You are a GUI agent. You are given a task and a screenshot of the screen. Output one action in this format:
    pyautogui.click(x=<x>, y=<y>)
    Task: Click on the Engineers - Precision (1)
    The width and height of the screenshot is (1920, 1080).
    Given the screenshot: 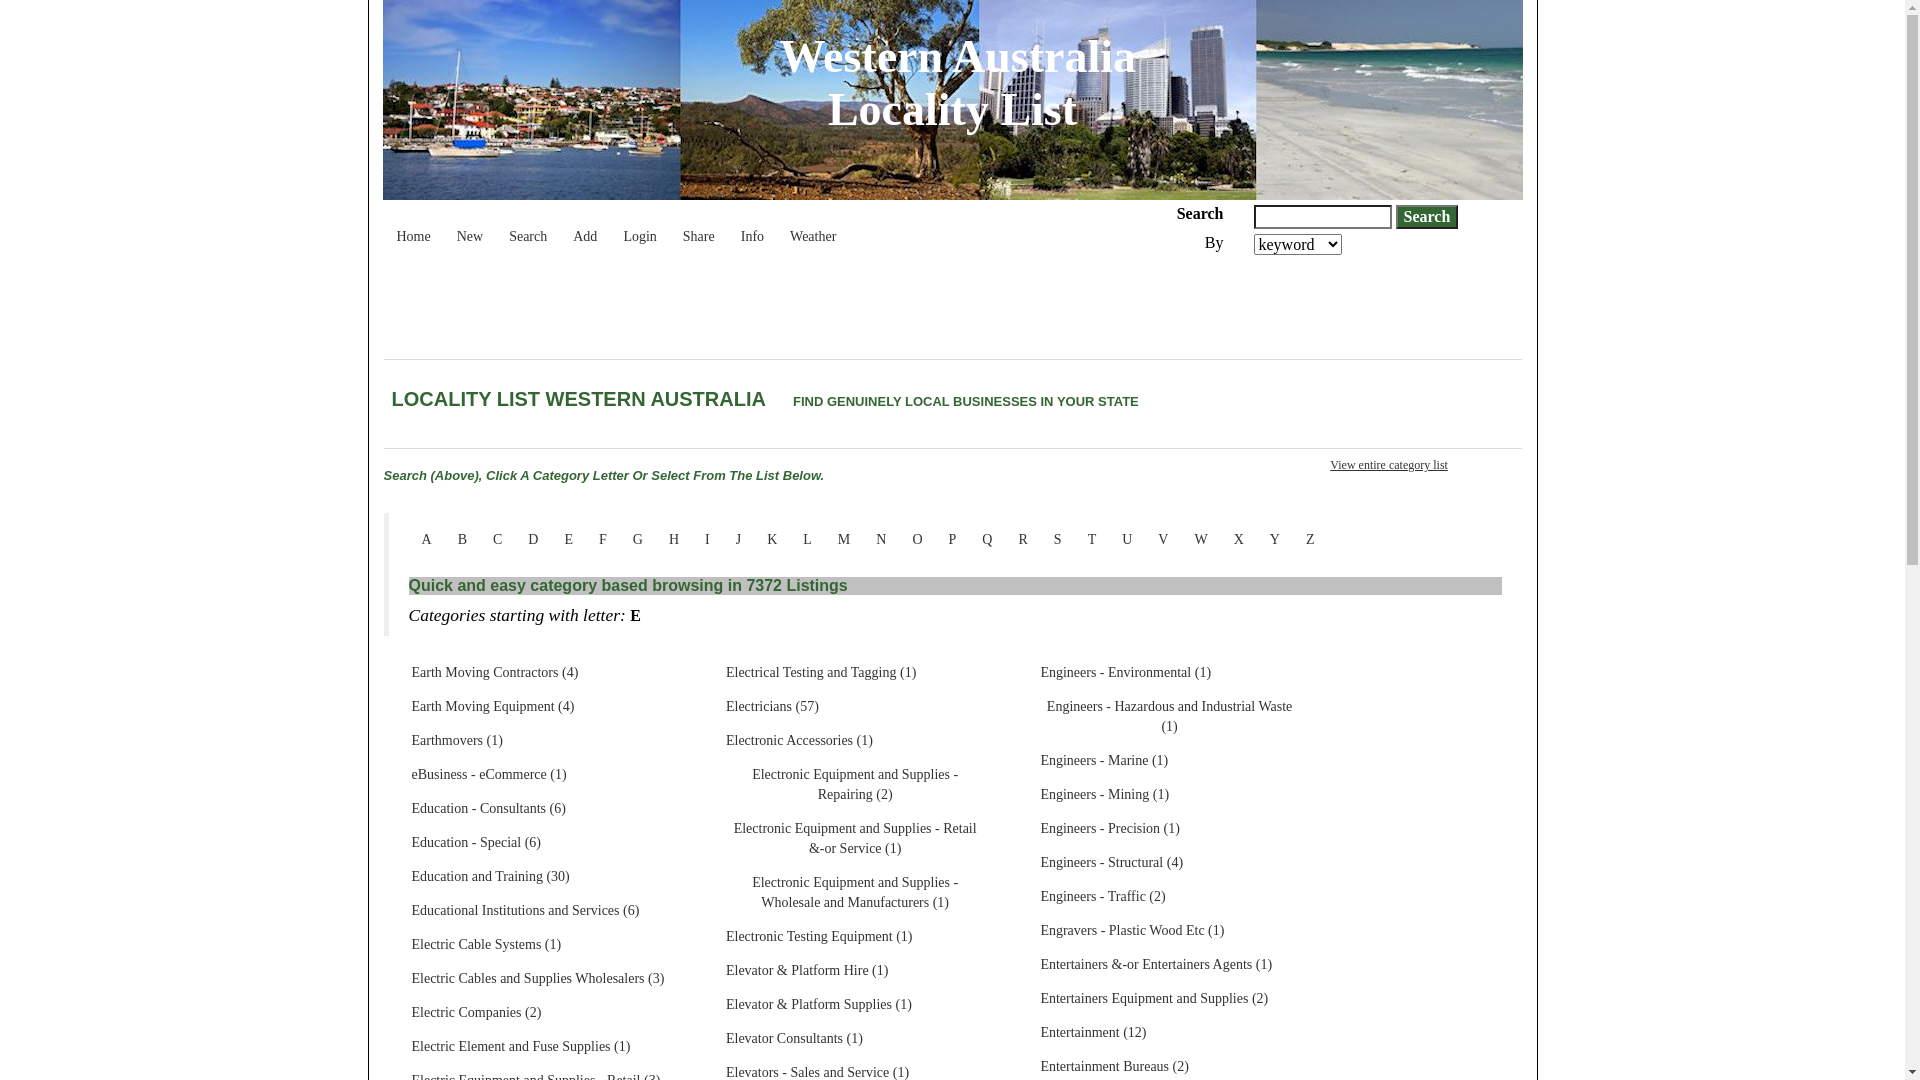 What is the action you would take?
    pyautogui.click(x=1110, y=829)
    